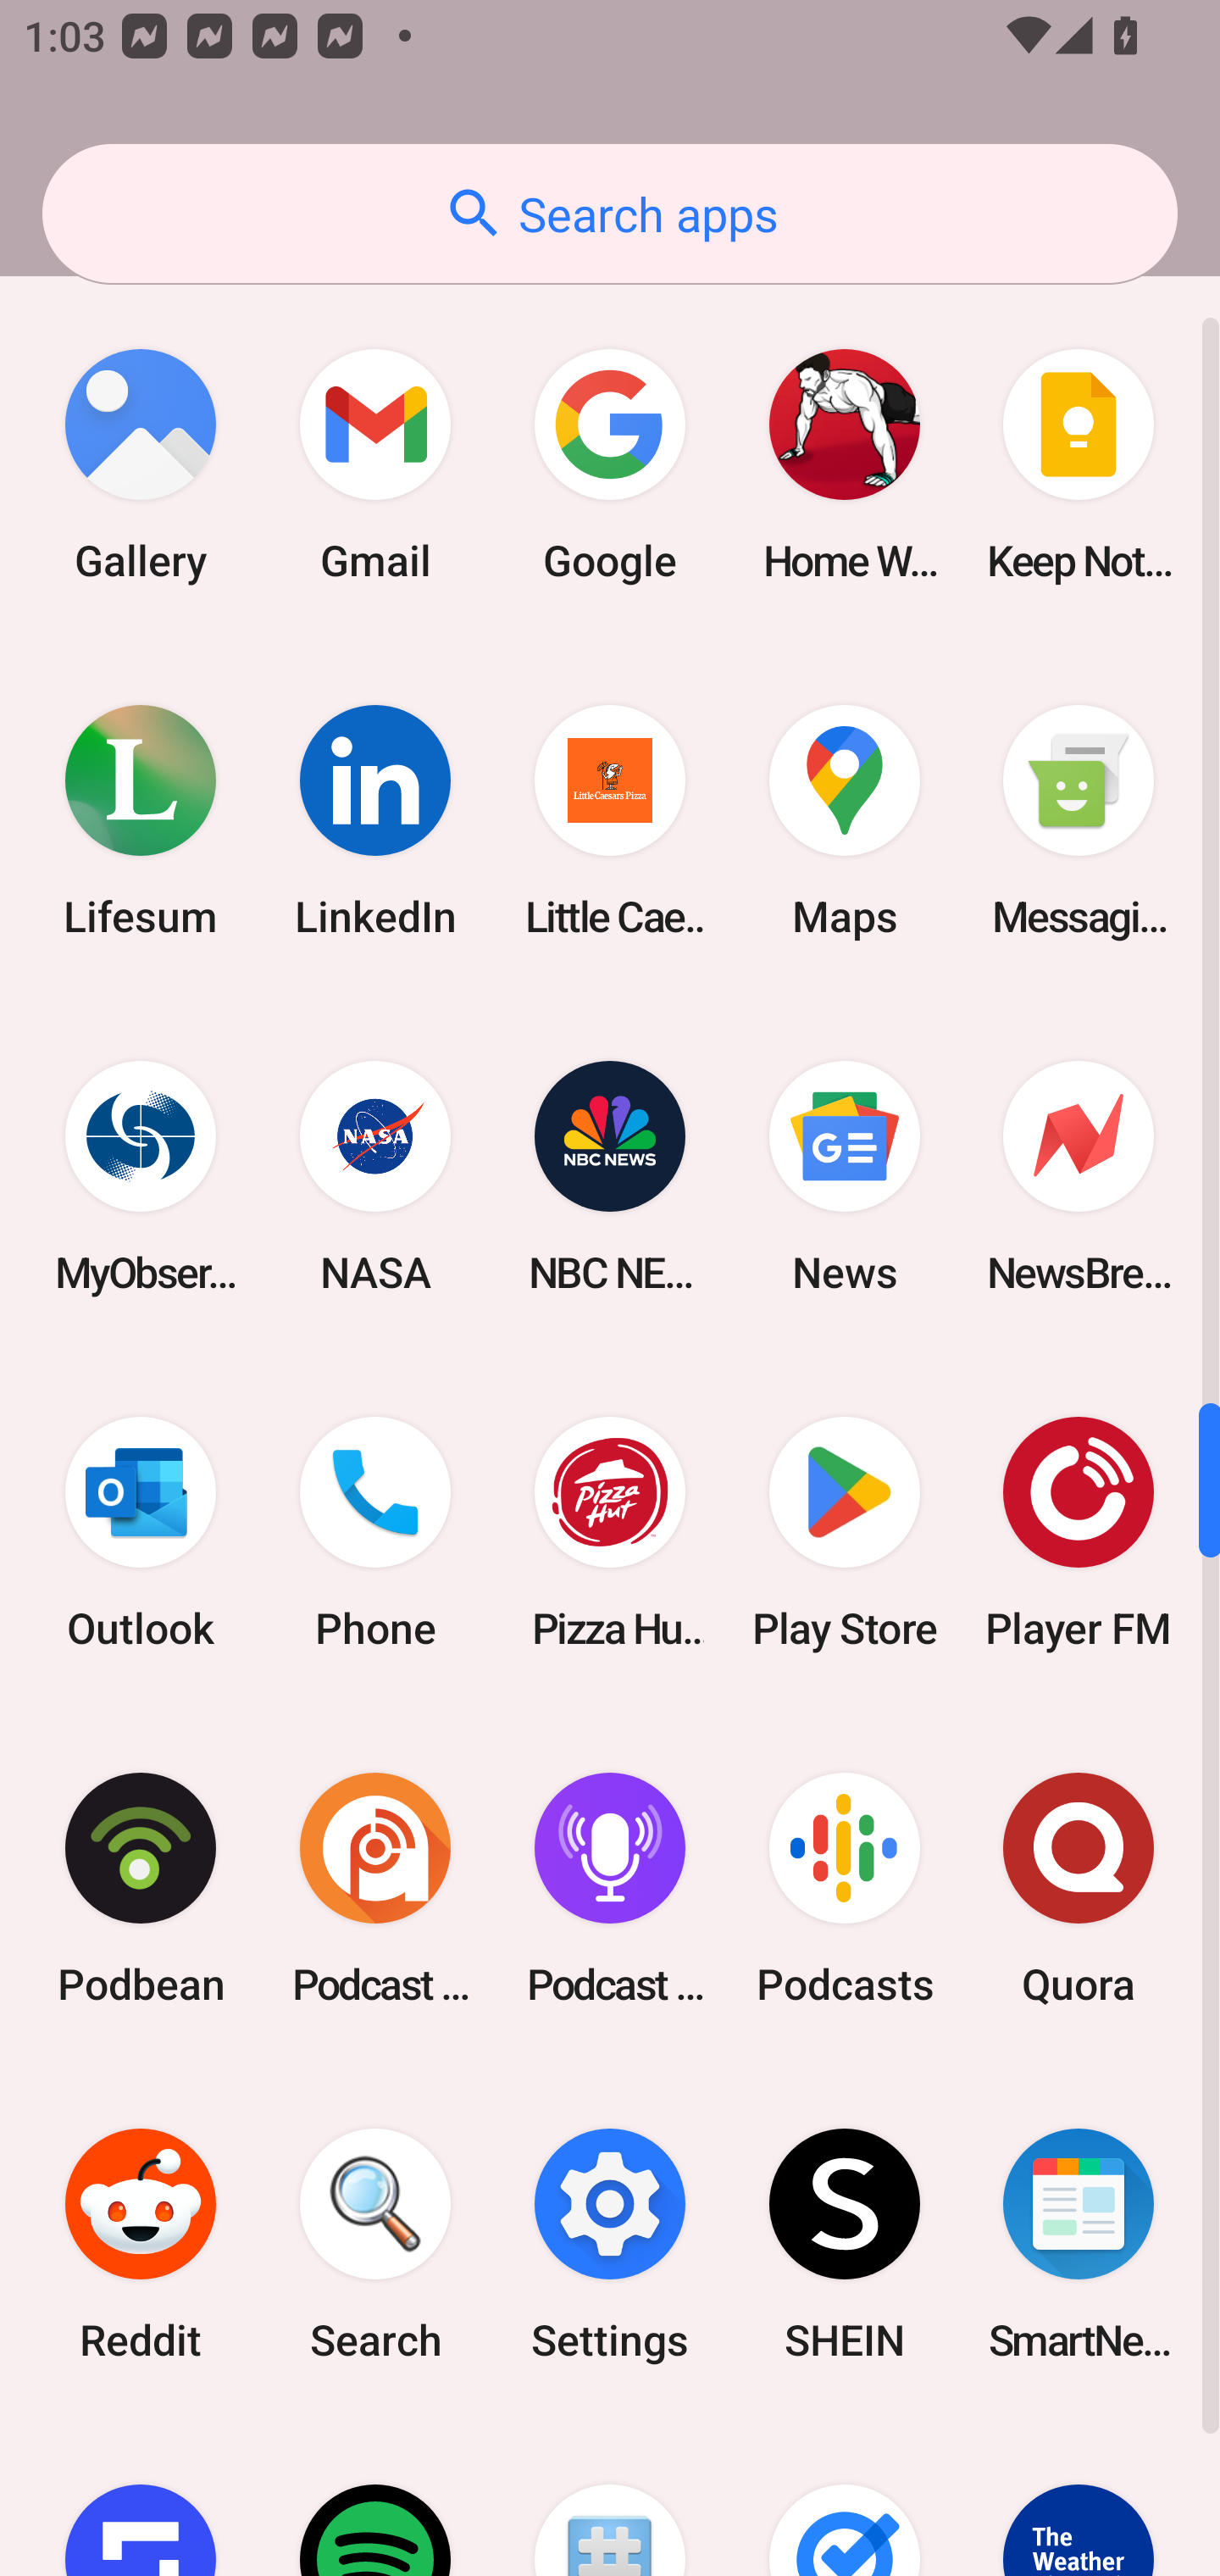  Describe the element at coordinates (610, 1532) in the screenshot. I see `Pizza Hut HK & Macau` at that location.